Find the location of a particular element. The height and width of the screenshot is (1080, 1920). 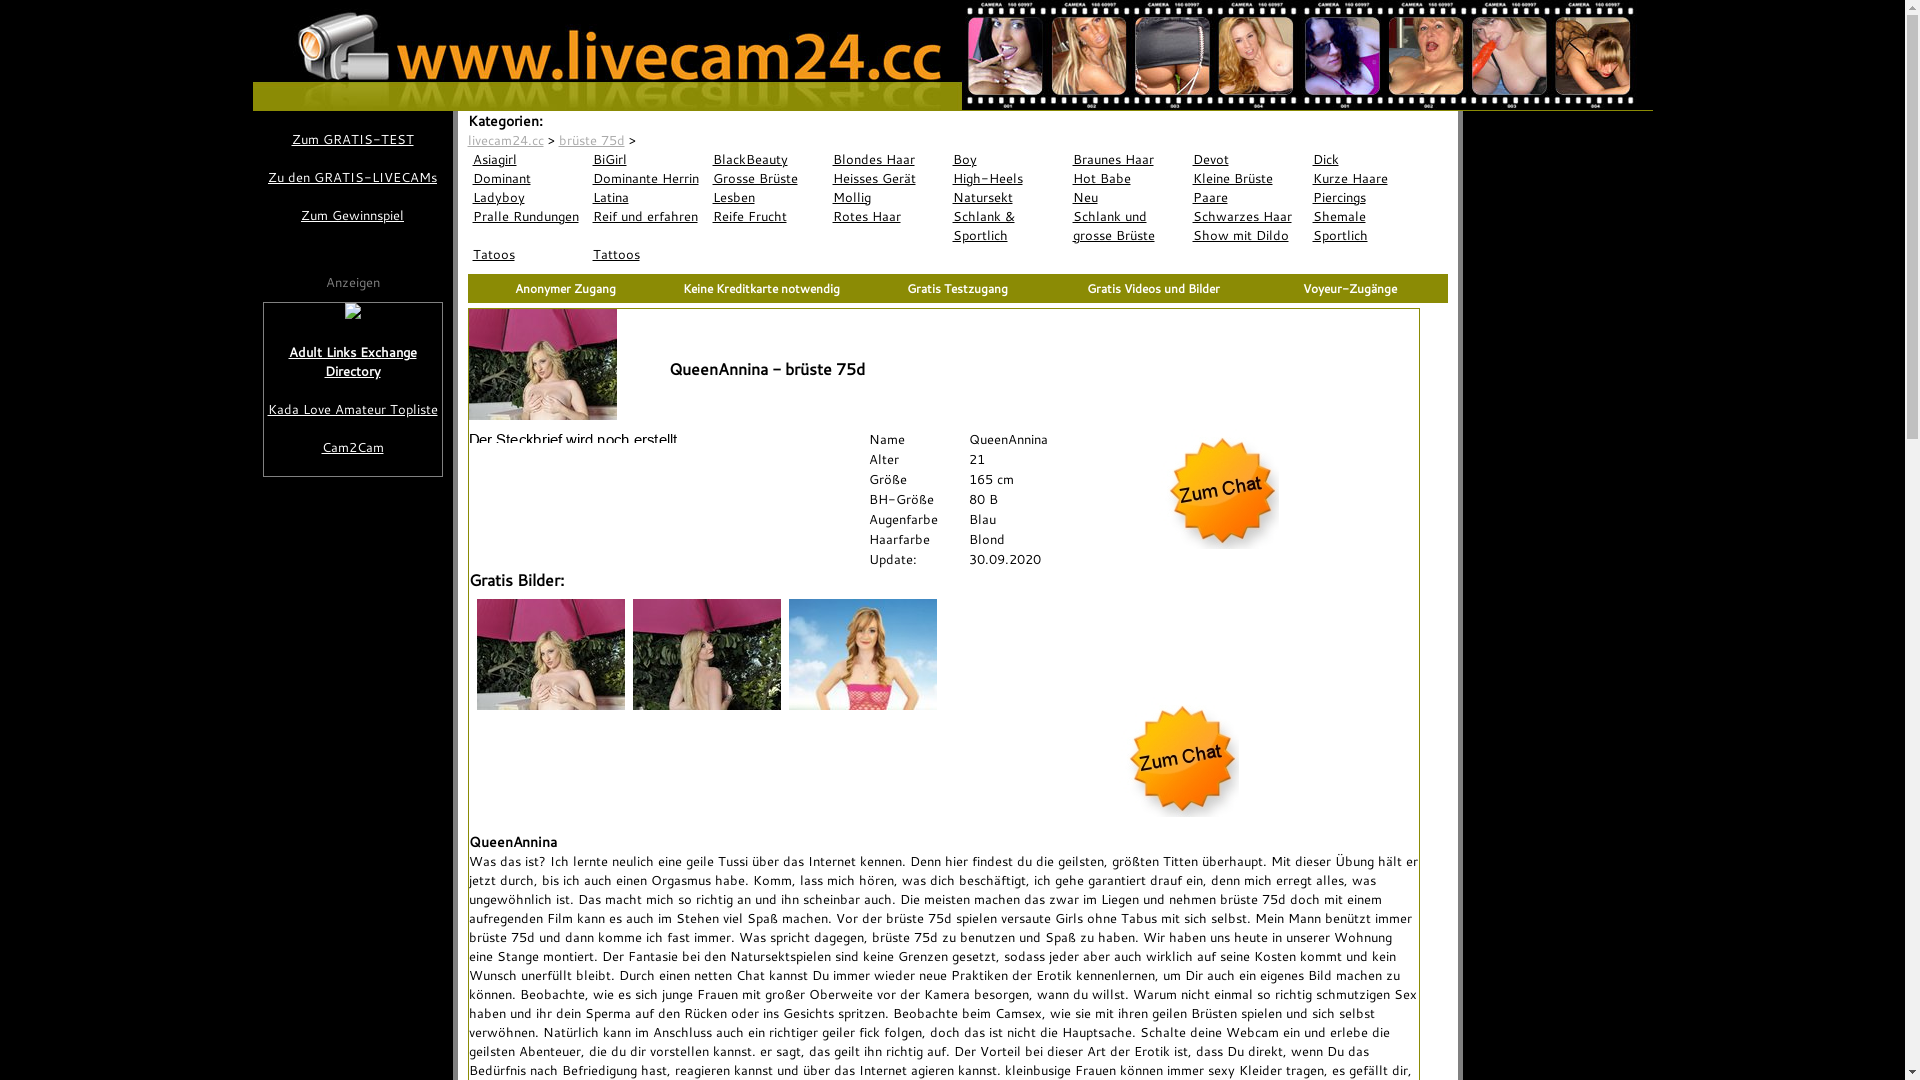

High-Heels is located at coordinates (1008, 178).